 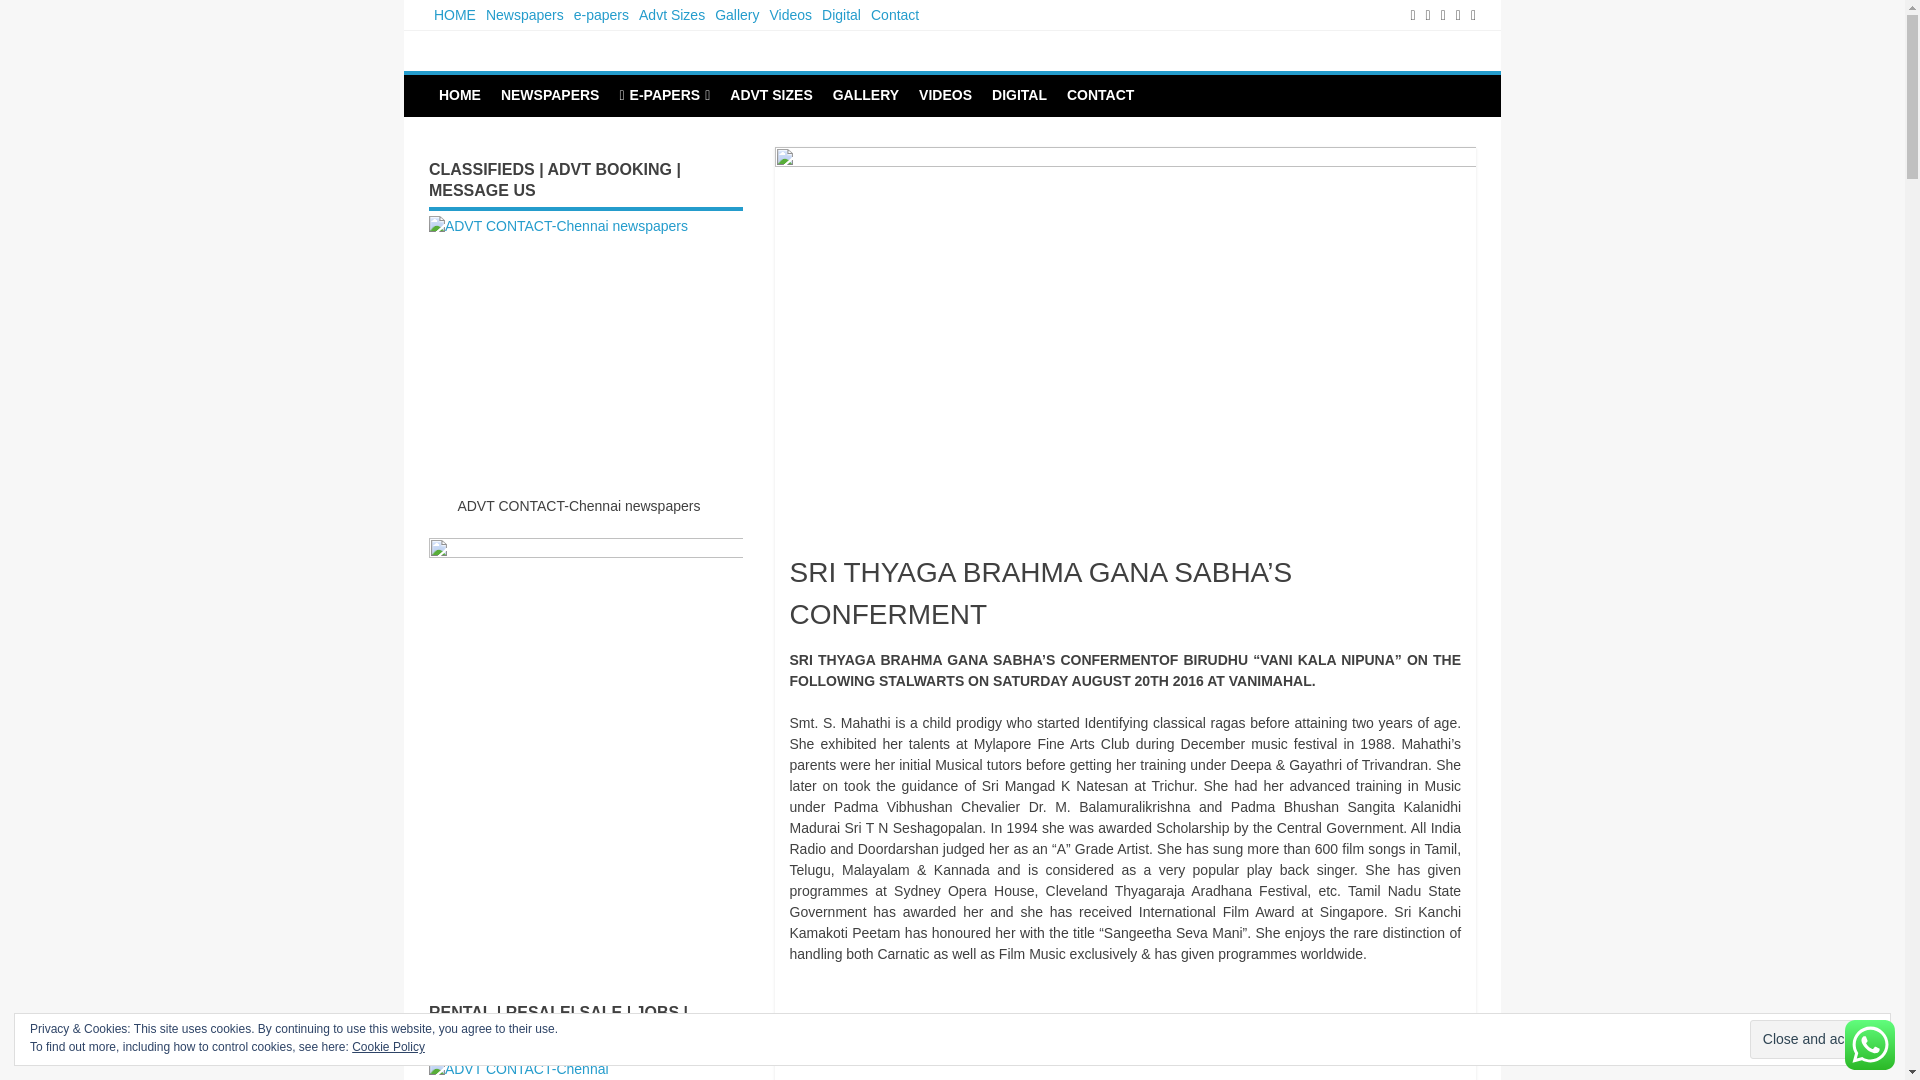 What do you see at coordinates (1870, 1044) in the screenshot?
I see `WhatsApp us` at bounding box center [1870, 1044].